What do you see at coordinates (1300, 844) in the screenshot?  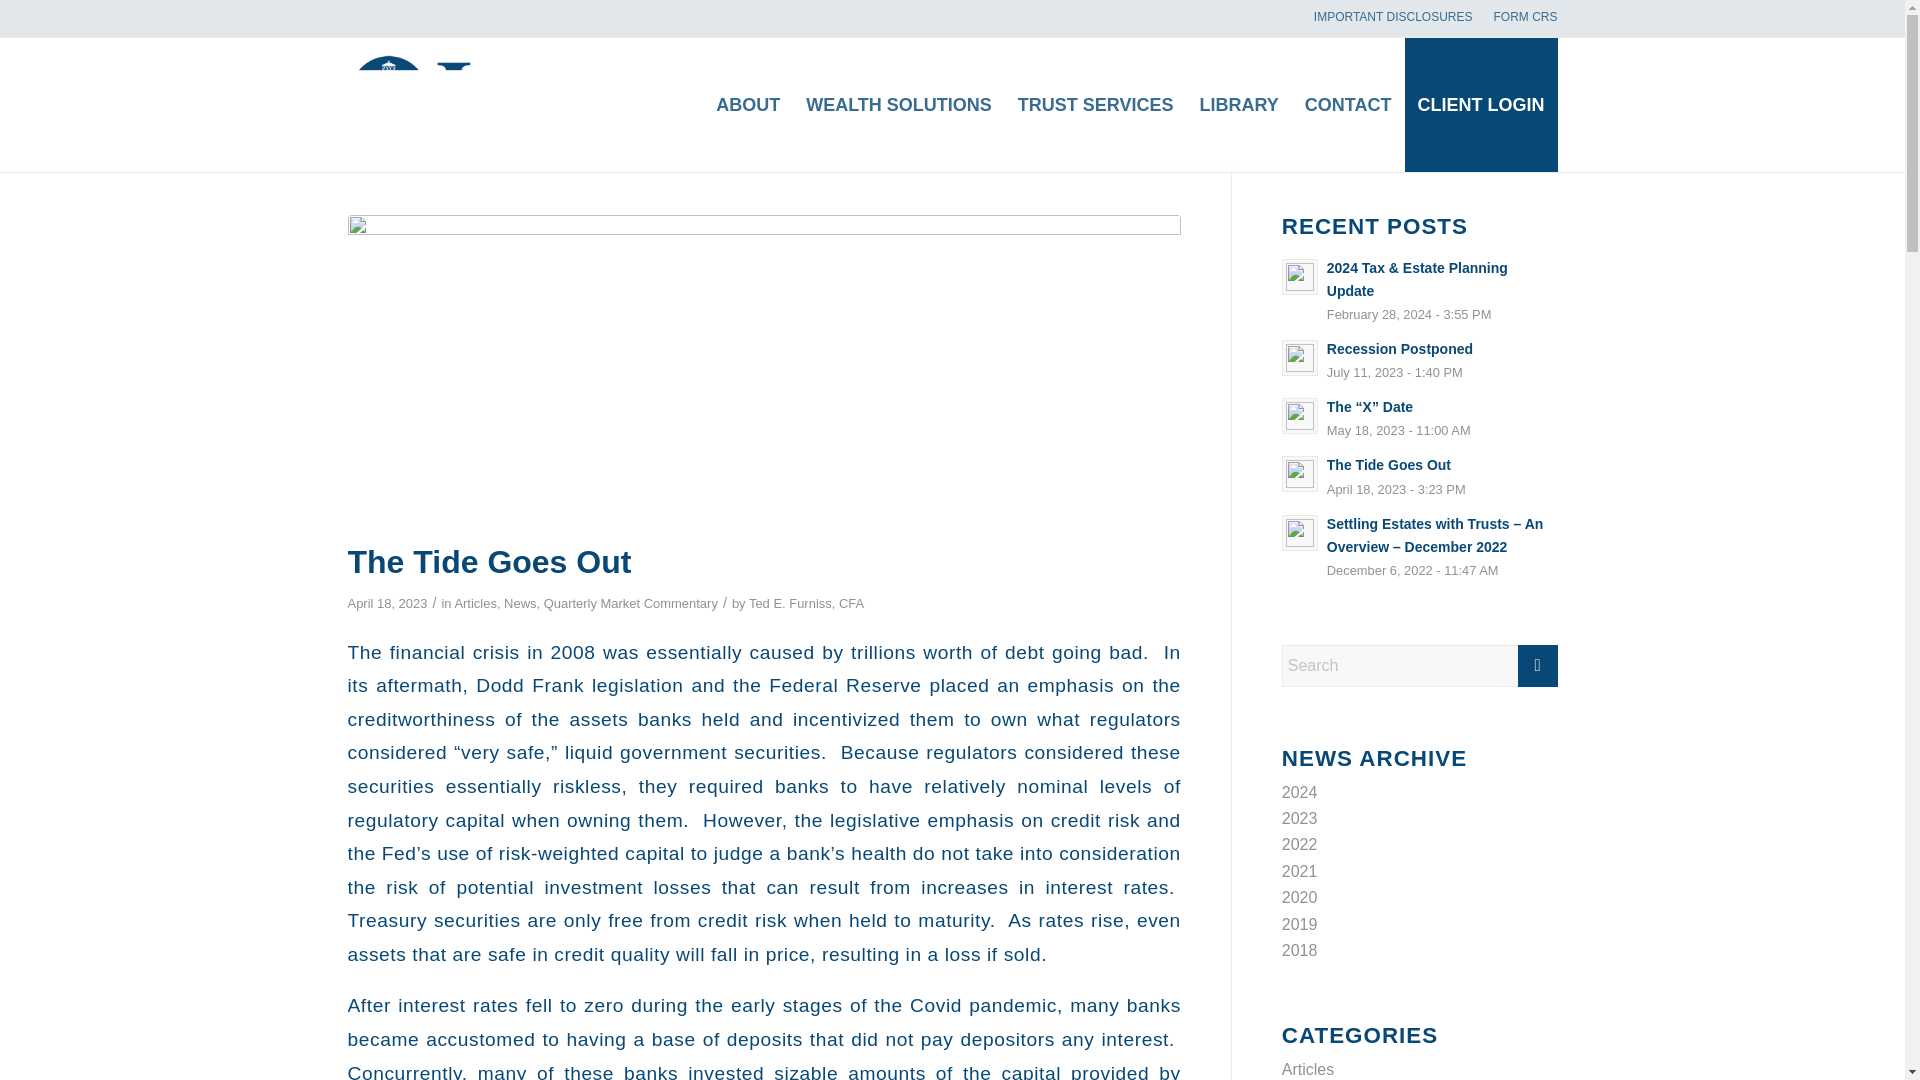 I see `2022` at bounding box center [1300, 844].